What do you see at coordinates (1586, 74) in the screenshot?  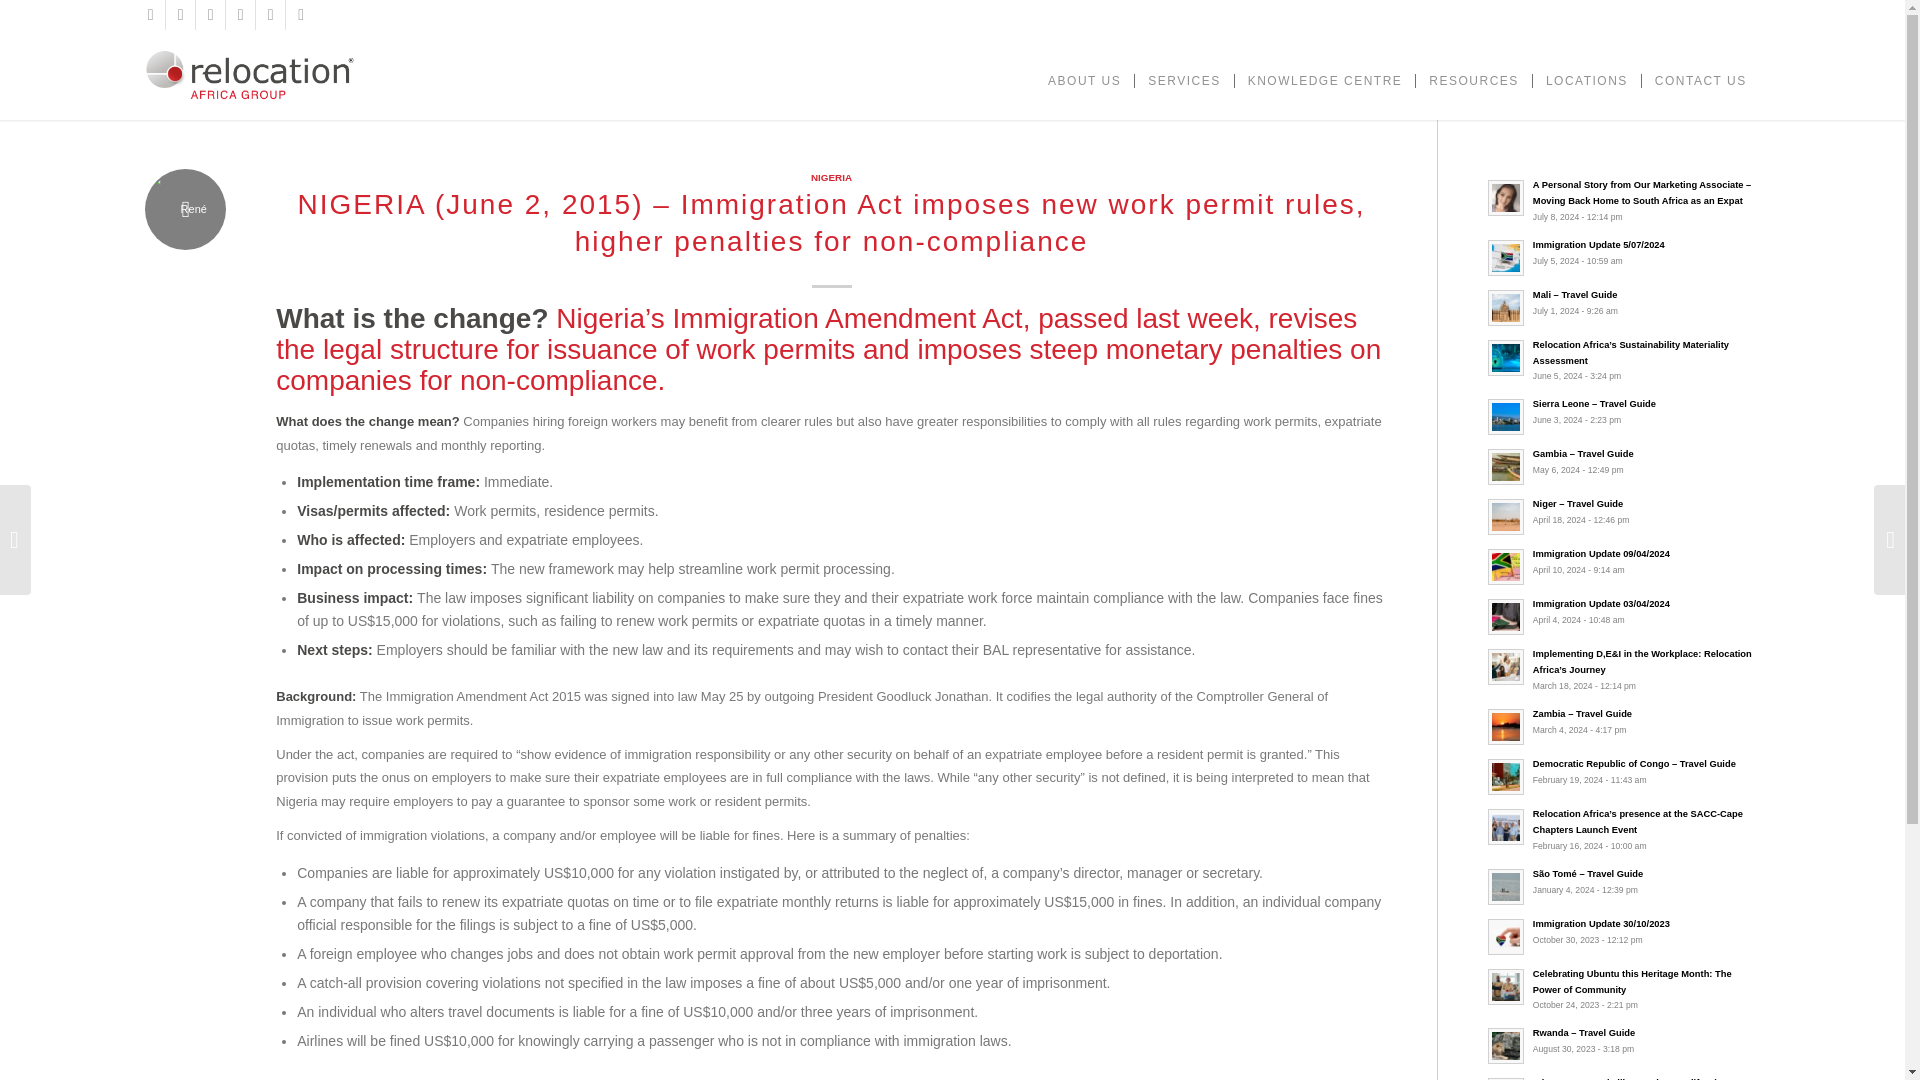 I see `LOCATIONS` at bounding box center [1586, 74].